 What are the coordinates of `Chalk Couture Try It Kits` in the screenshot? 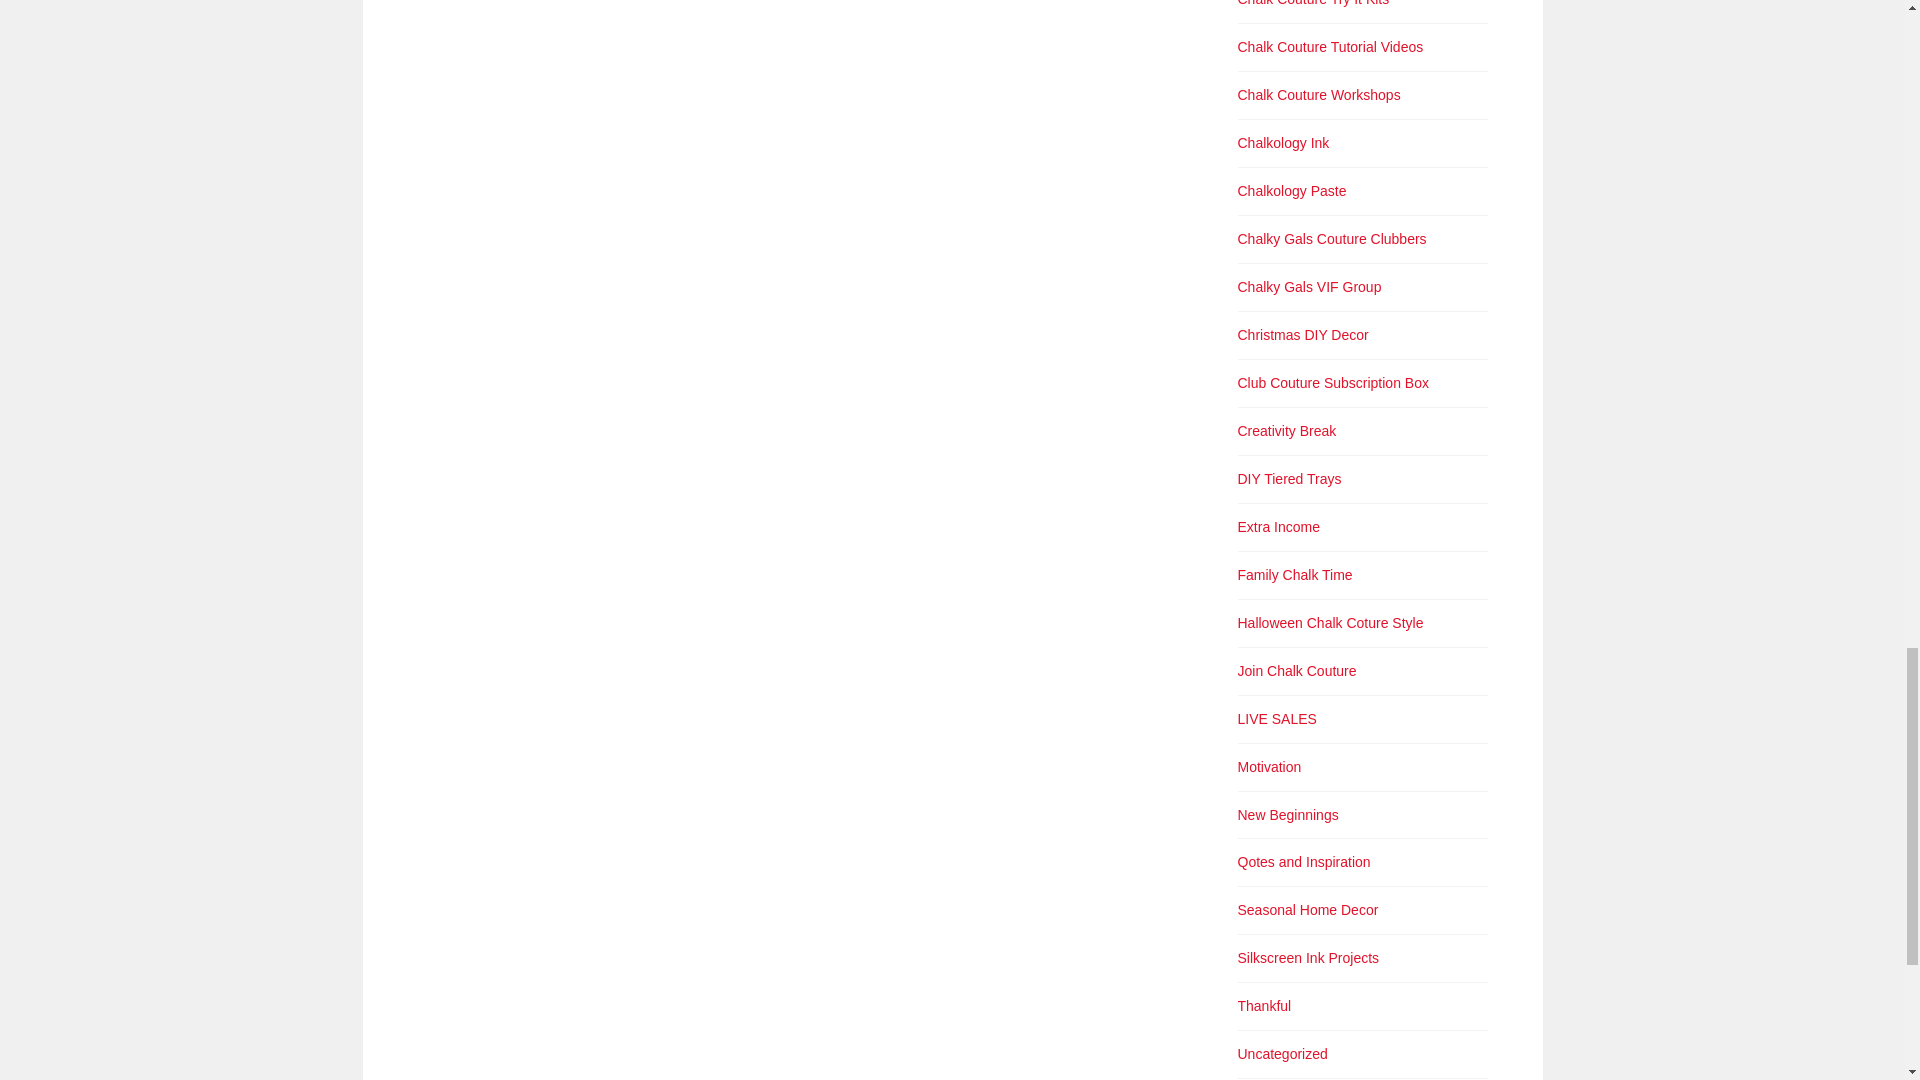 It's located at (1314, 3).